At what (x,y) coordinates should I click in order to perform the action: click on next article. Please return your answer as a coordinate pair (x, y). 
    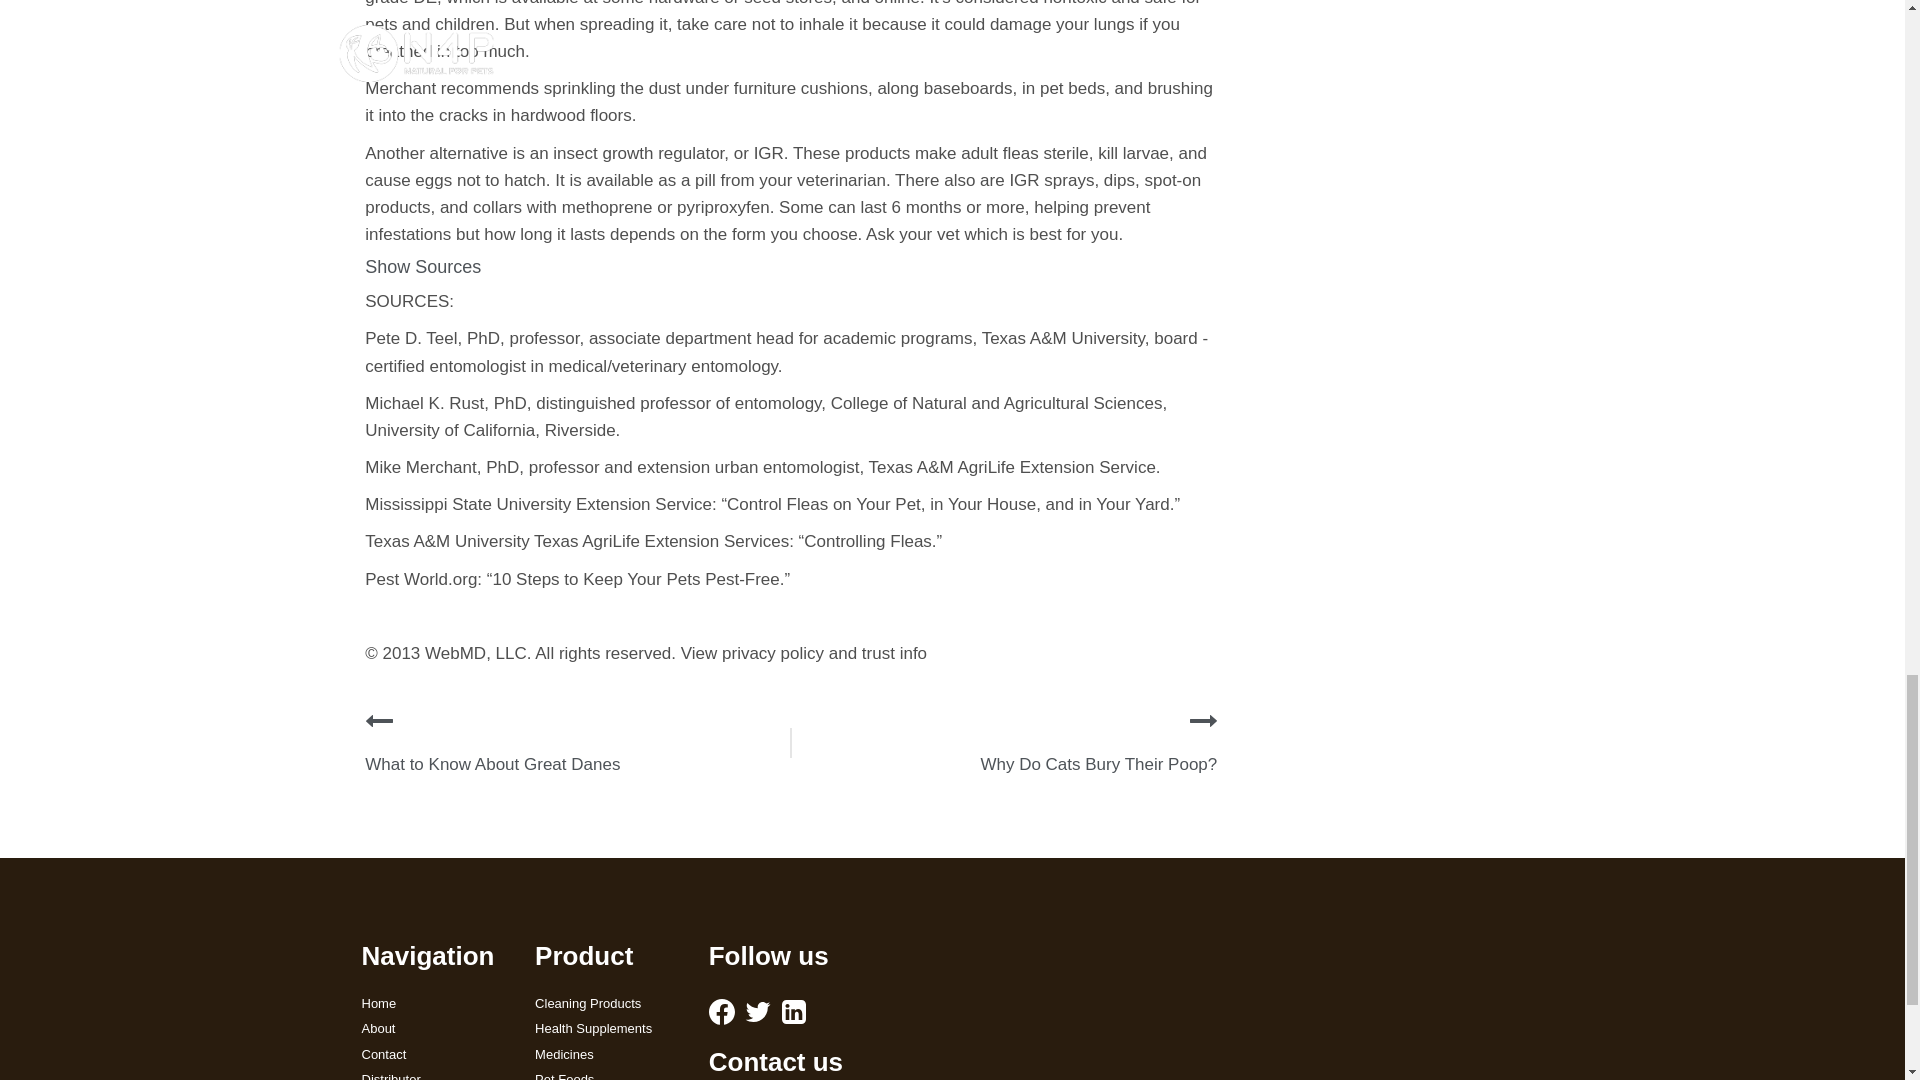
    Looking at the image, I should click on (1204, 721).